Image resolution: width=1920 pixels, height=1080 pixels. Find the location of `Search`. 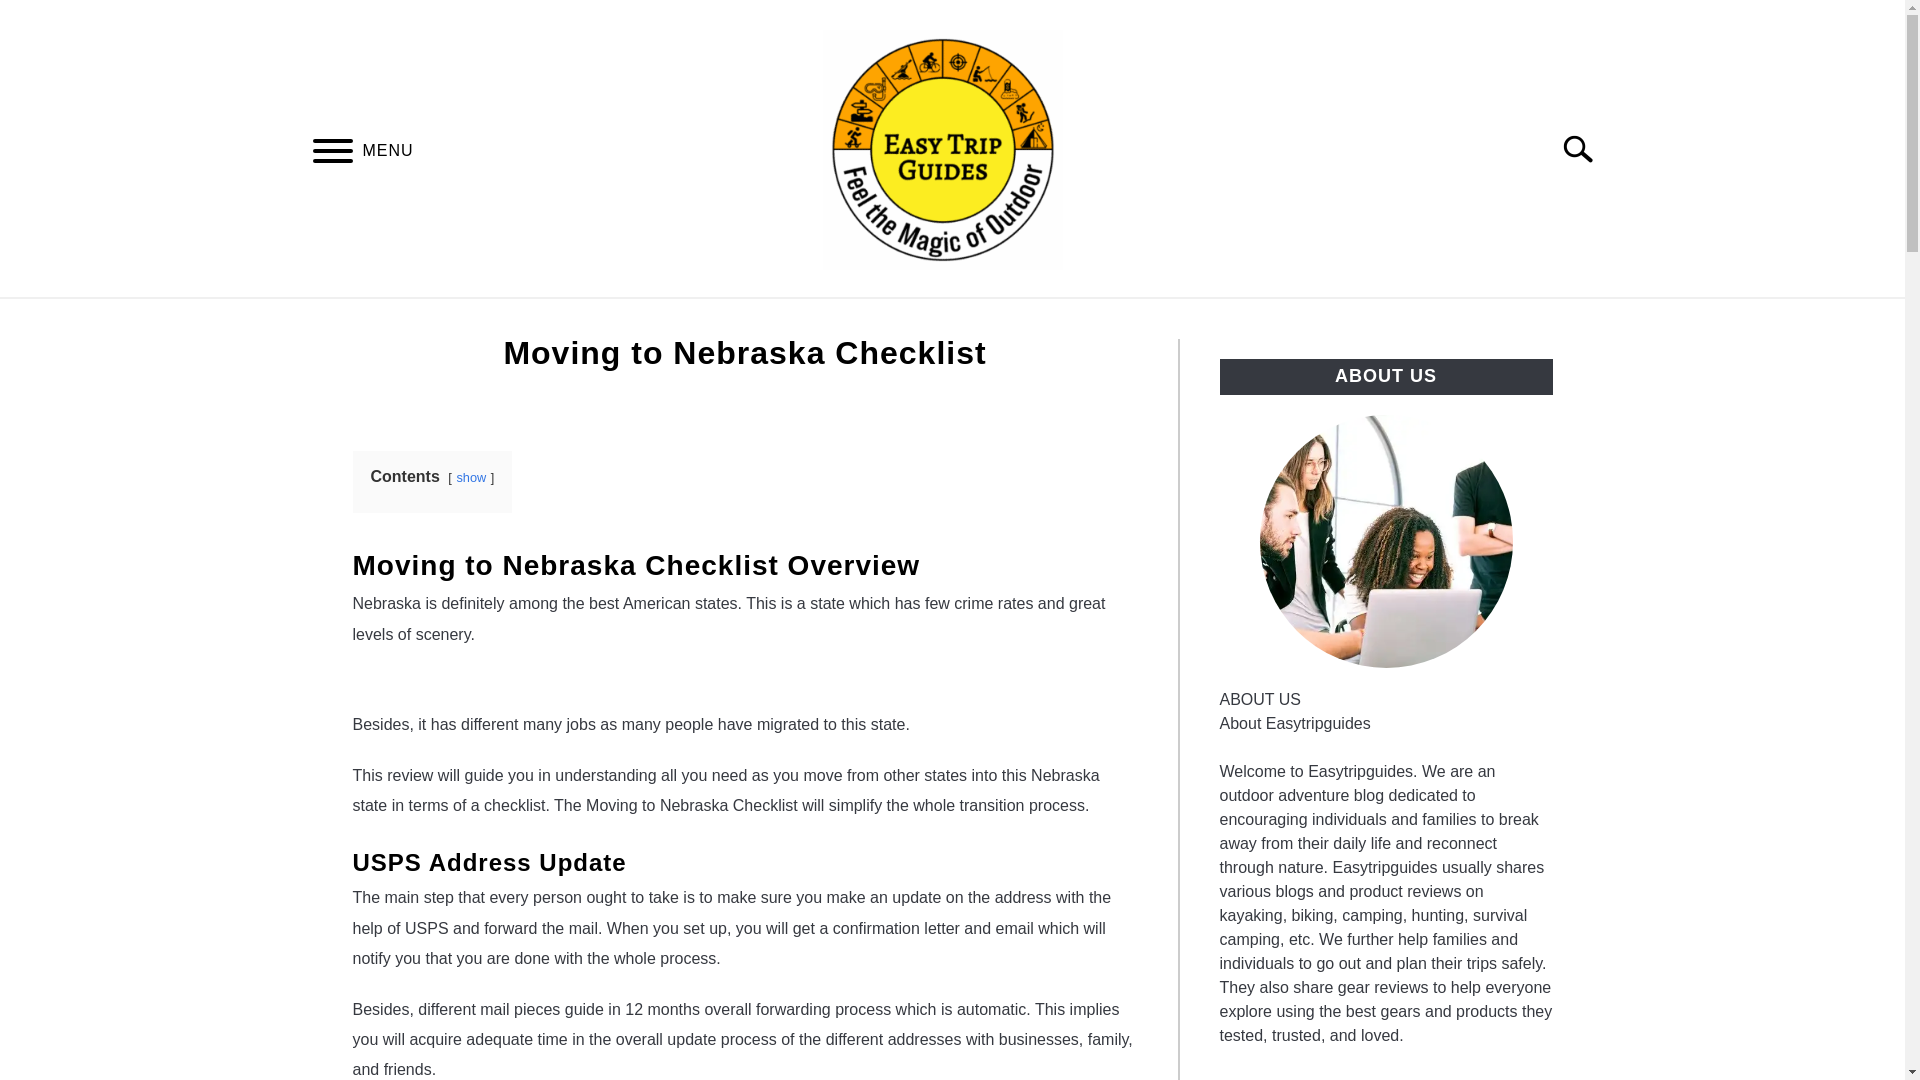

Search is located at coordinates (1586, 148).